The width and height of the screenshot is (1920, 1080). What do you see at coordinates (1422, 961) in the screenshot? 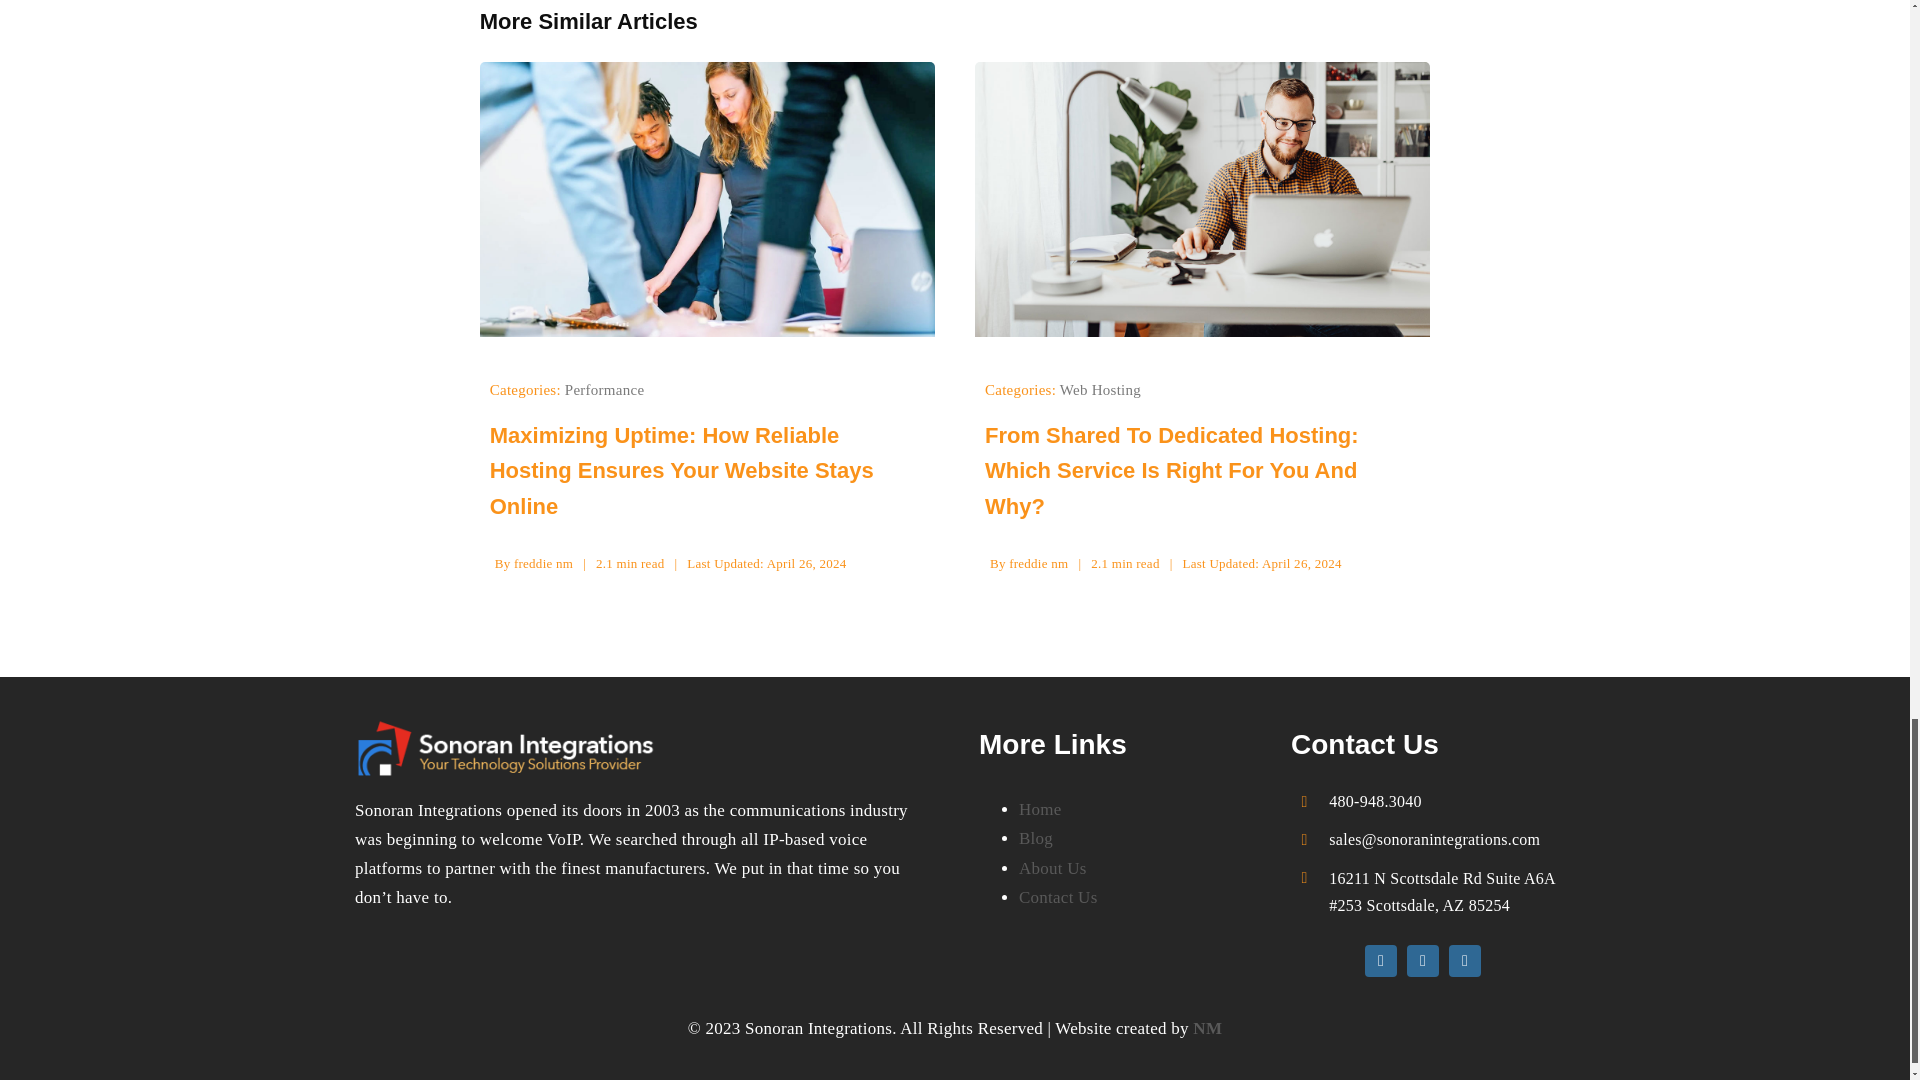
I see `Twitter` at bounding box center [1422, 961].